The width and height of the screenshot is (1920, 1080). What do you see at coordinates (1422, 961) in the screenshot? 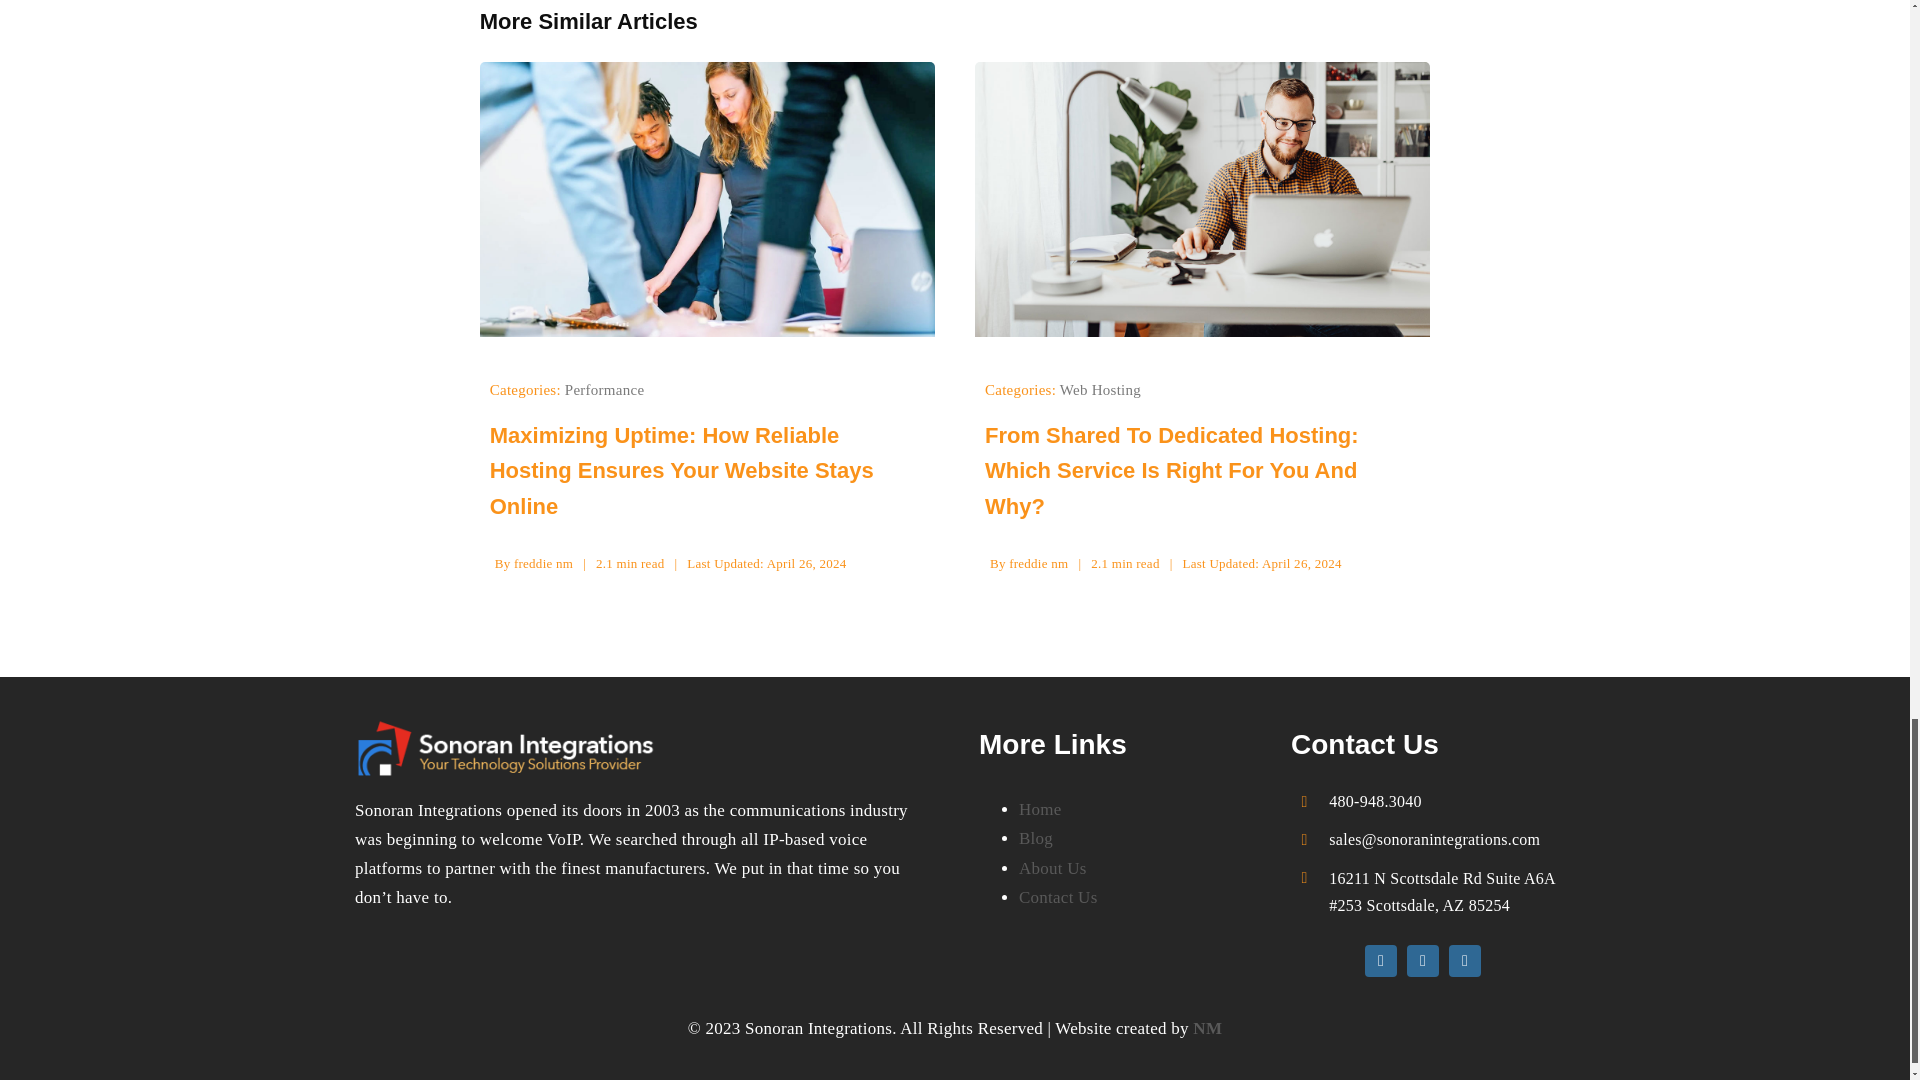
I see `Twitter` at bounding box center [1422, 961].